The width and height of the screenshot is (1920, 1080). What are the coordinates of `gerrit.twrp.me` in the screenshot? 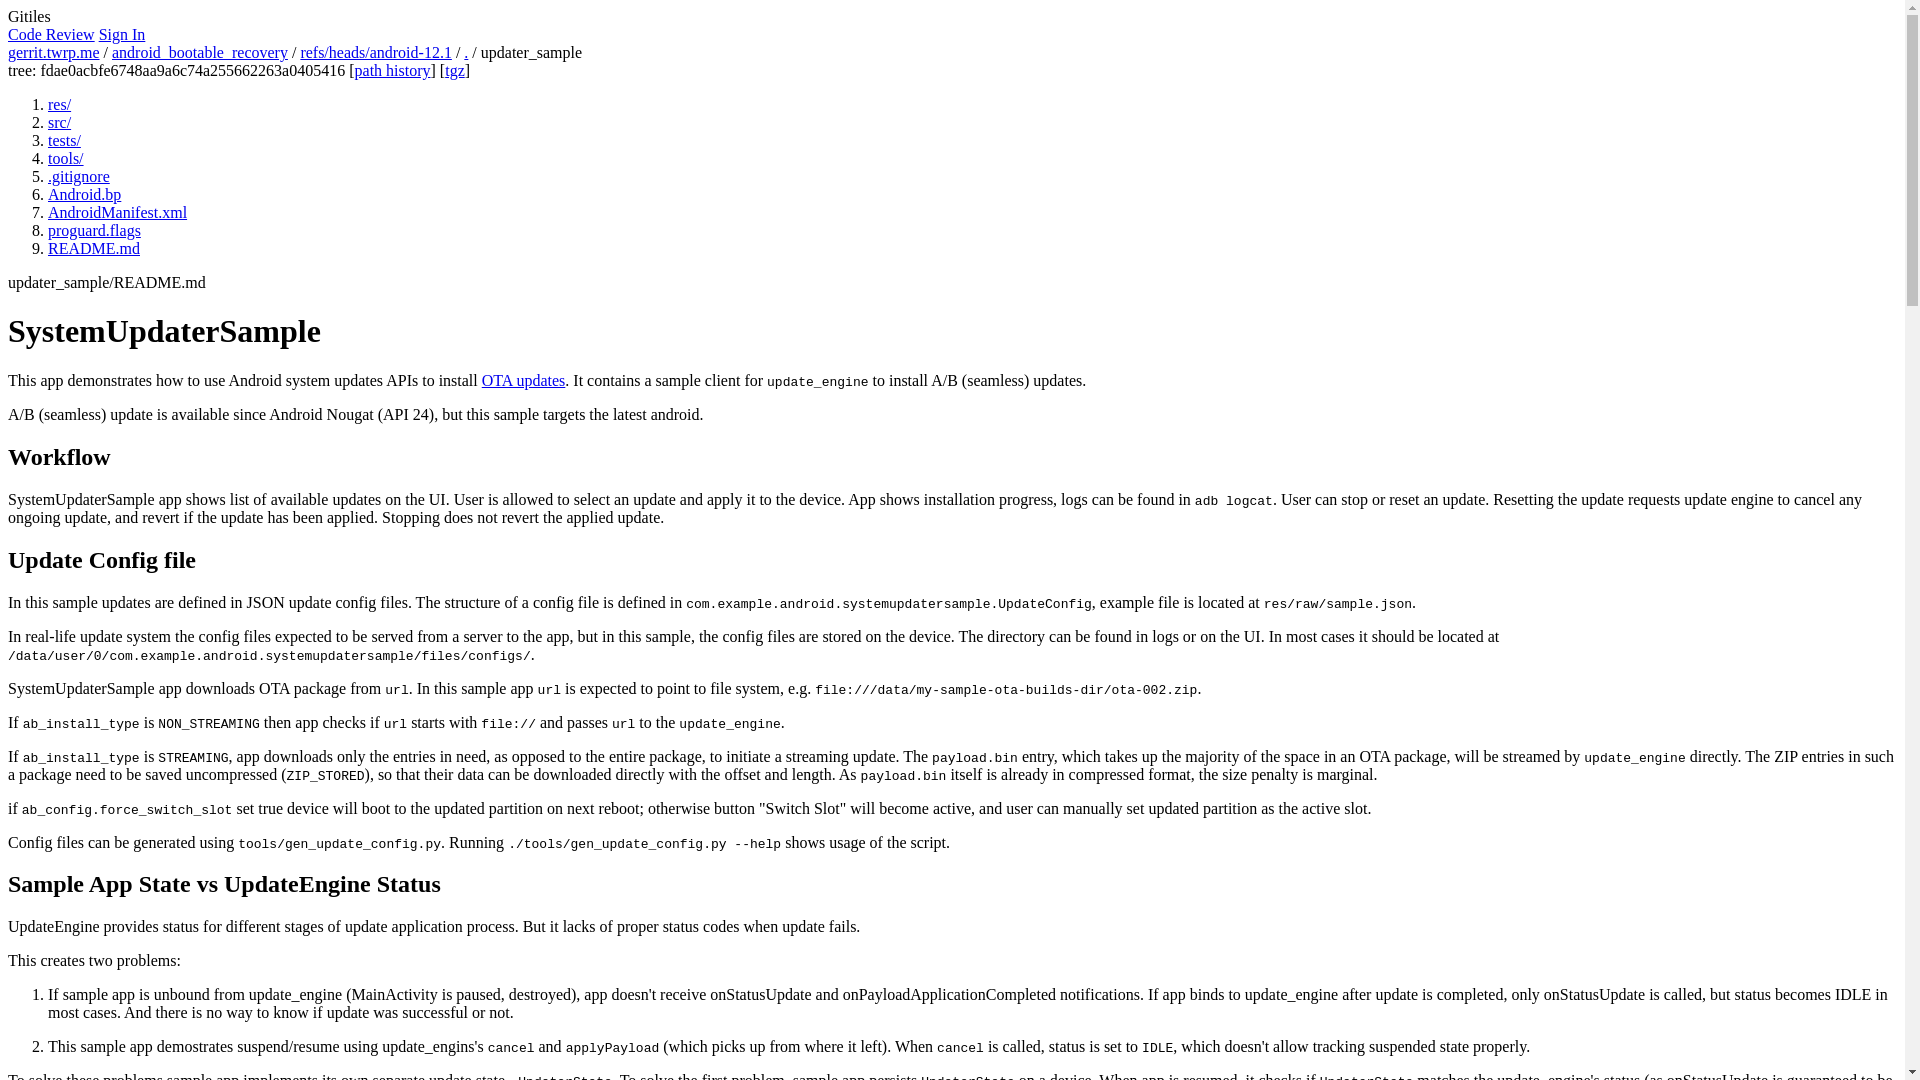 It's located at (53, 52).